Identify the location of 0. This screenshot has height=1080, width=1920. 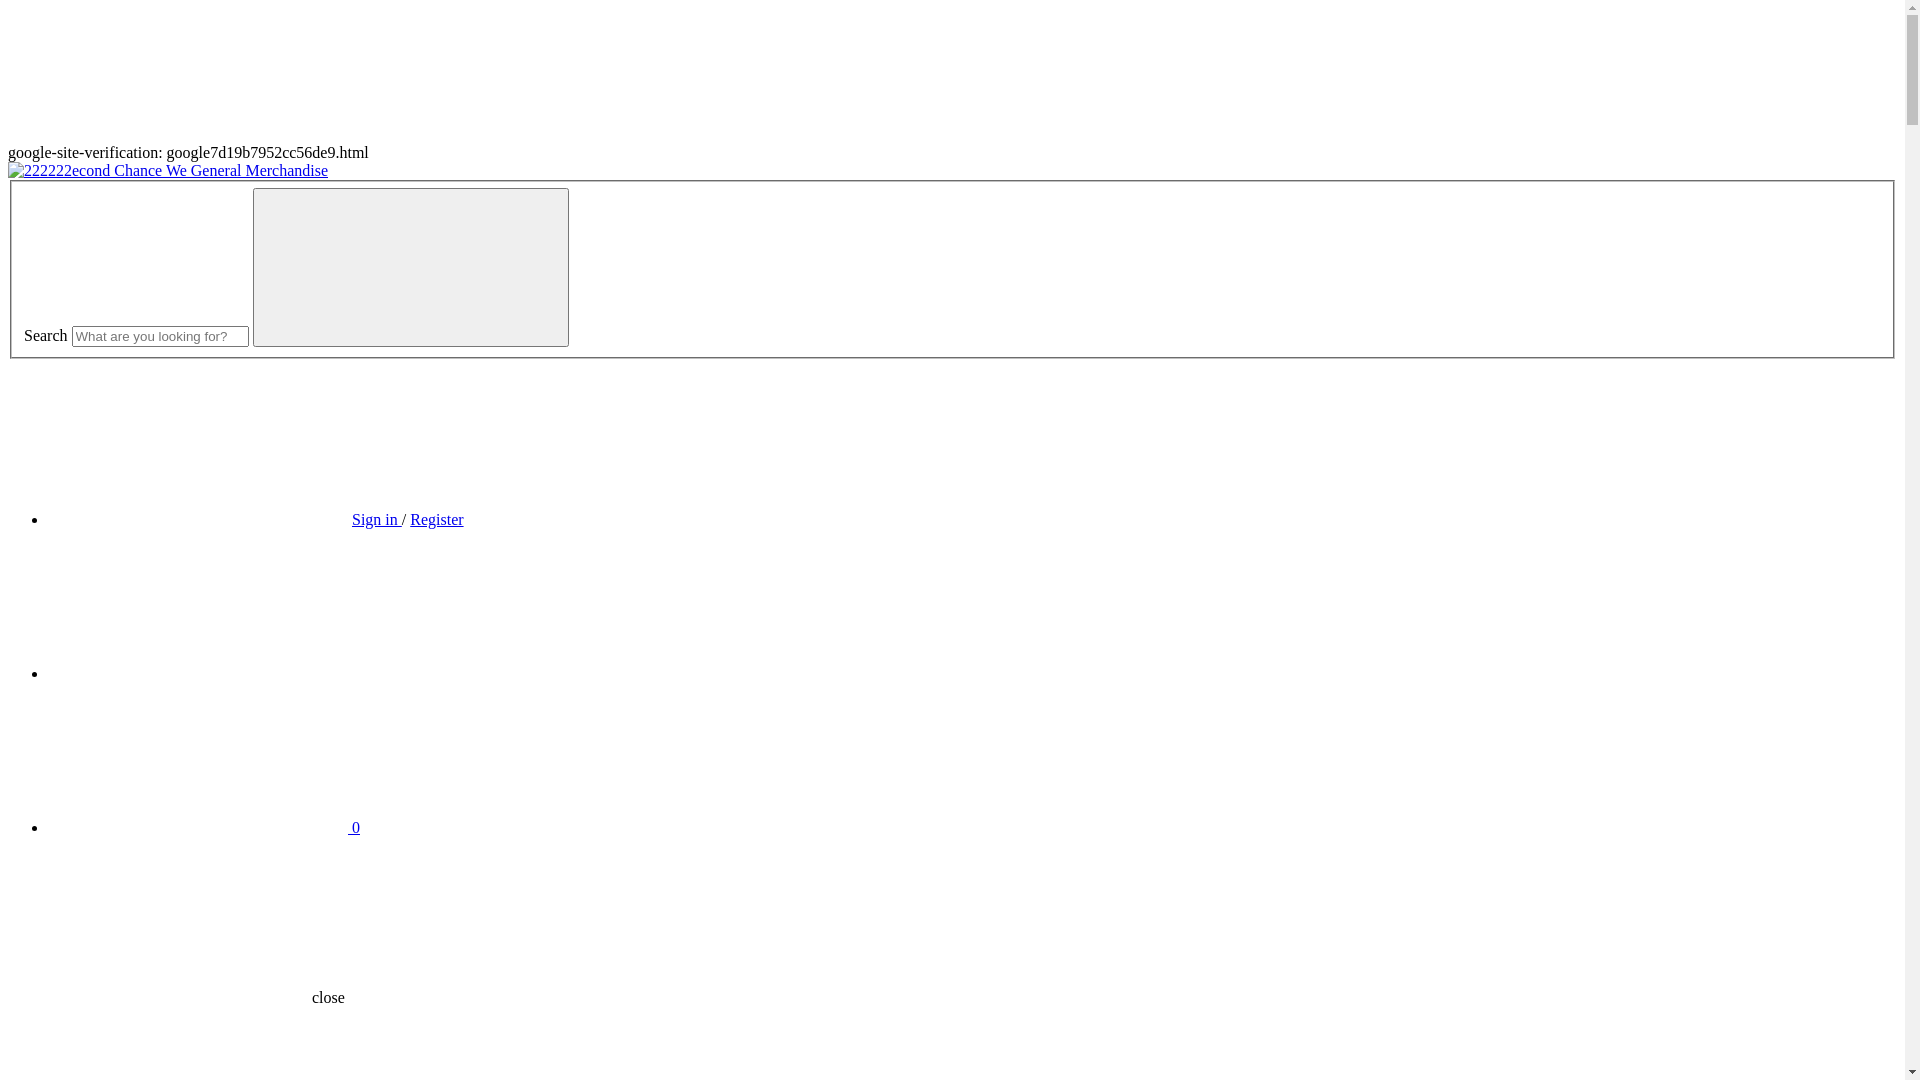
(204, 828).